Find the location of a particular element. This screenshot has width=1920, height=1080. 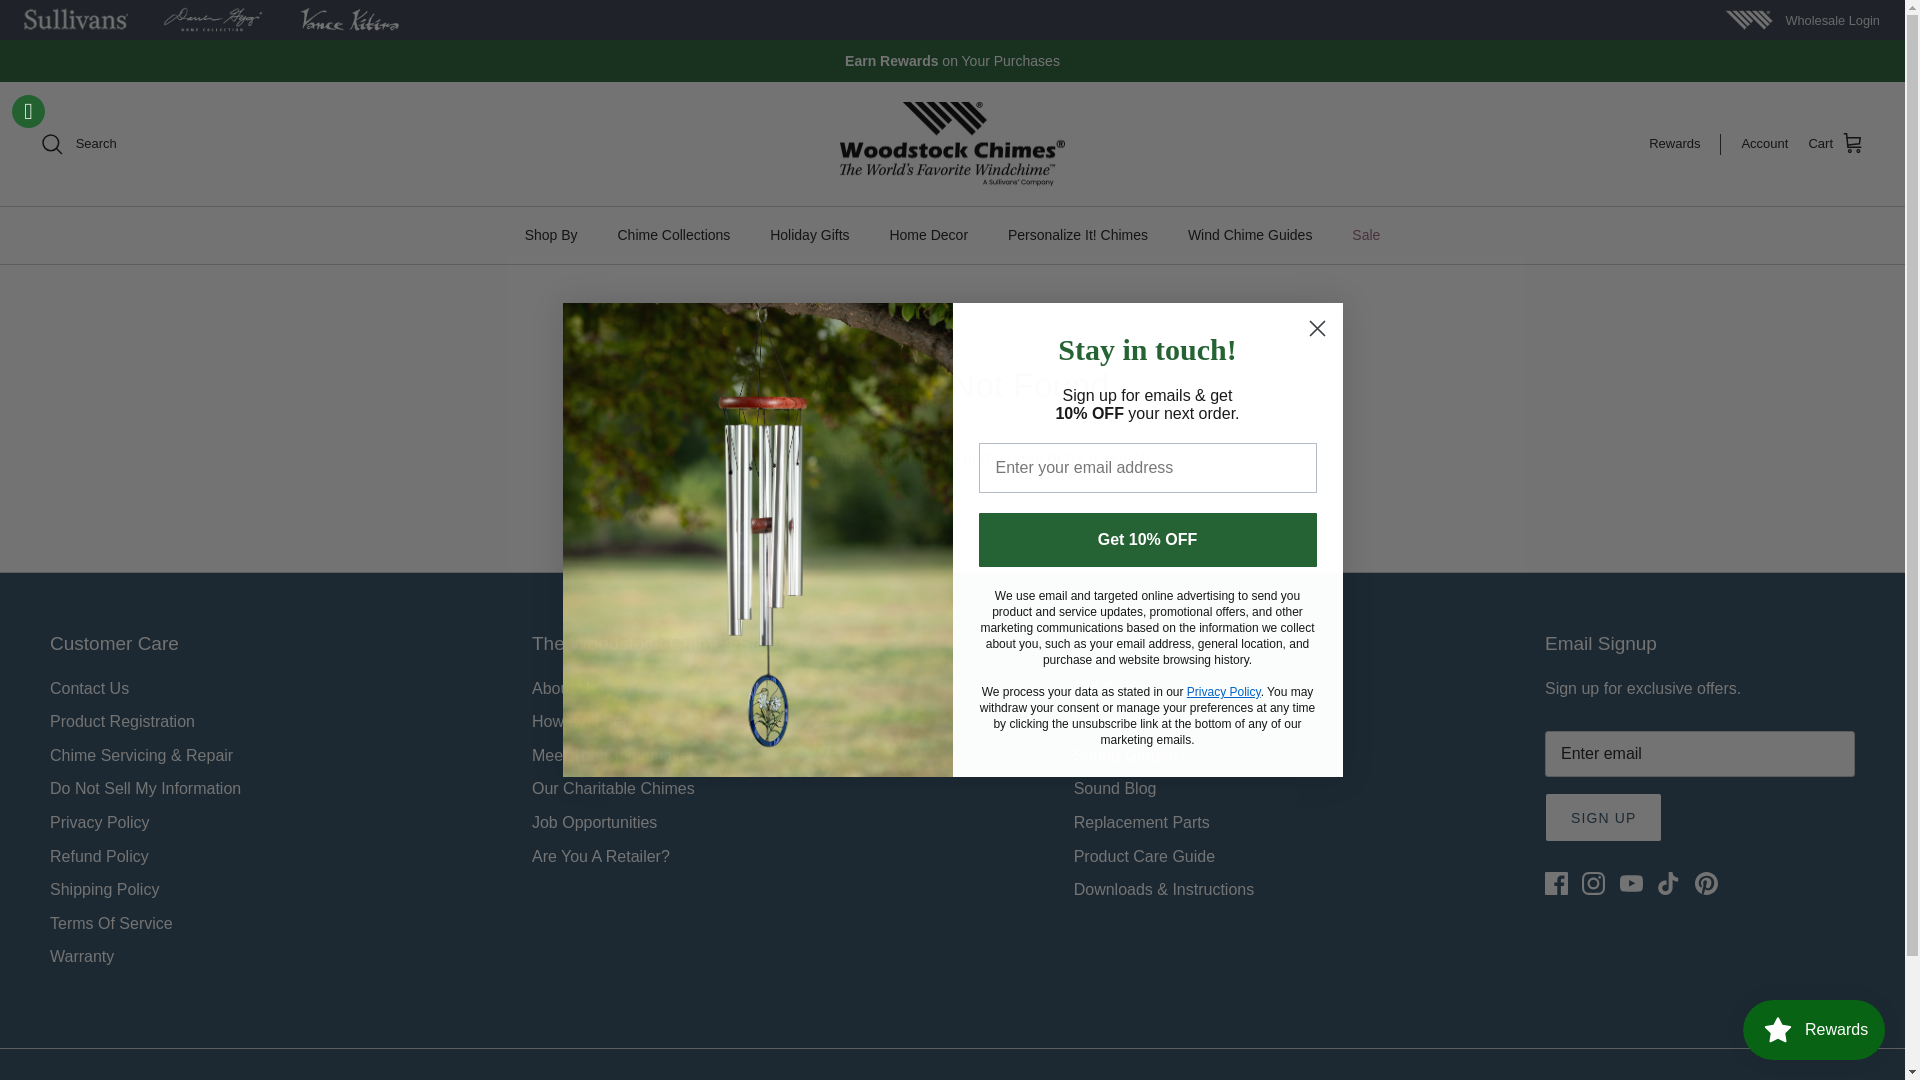

Facebook is located at coordinates (1556, 883).